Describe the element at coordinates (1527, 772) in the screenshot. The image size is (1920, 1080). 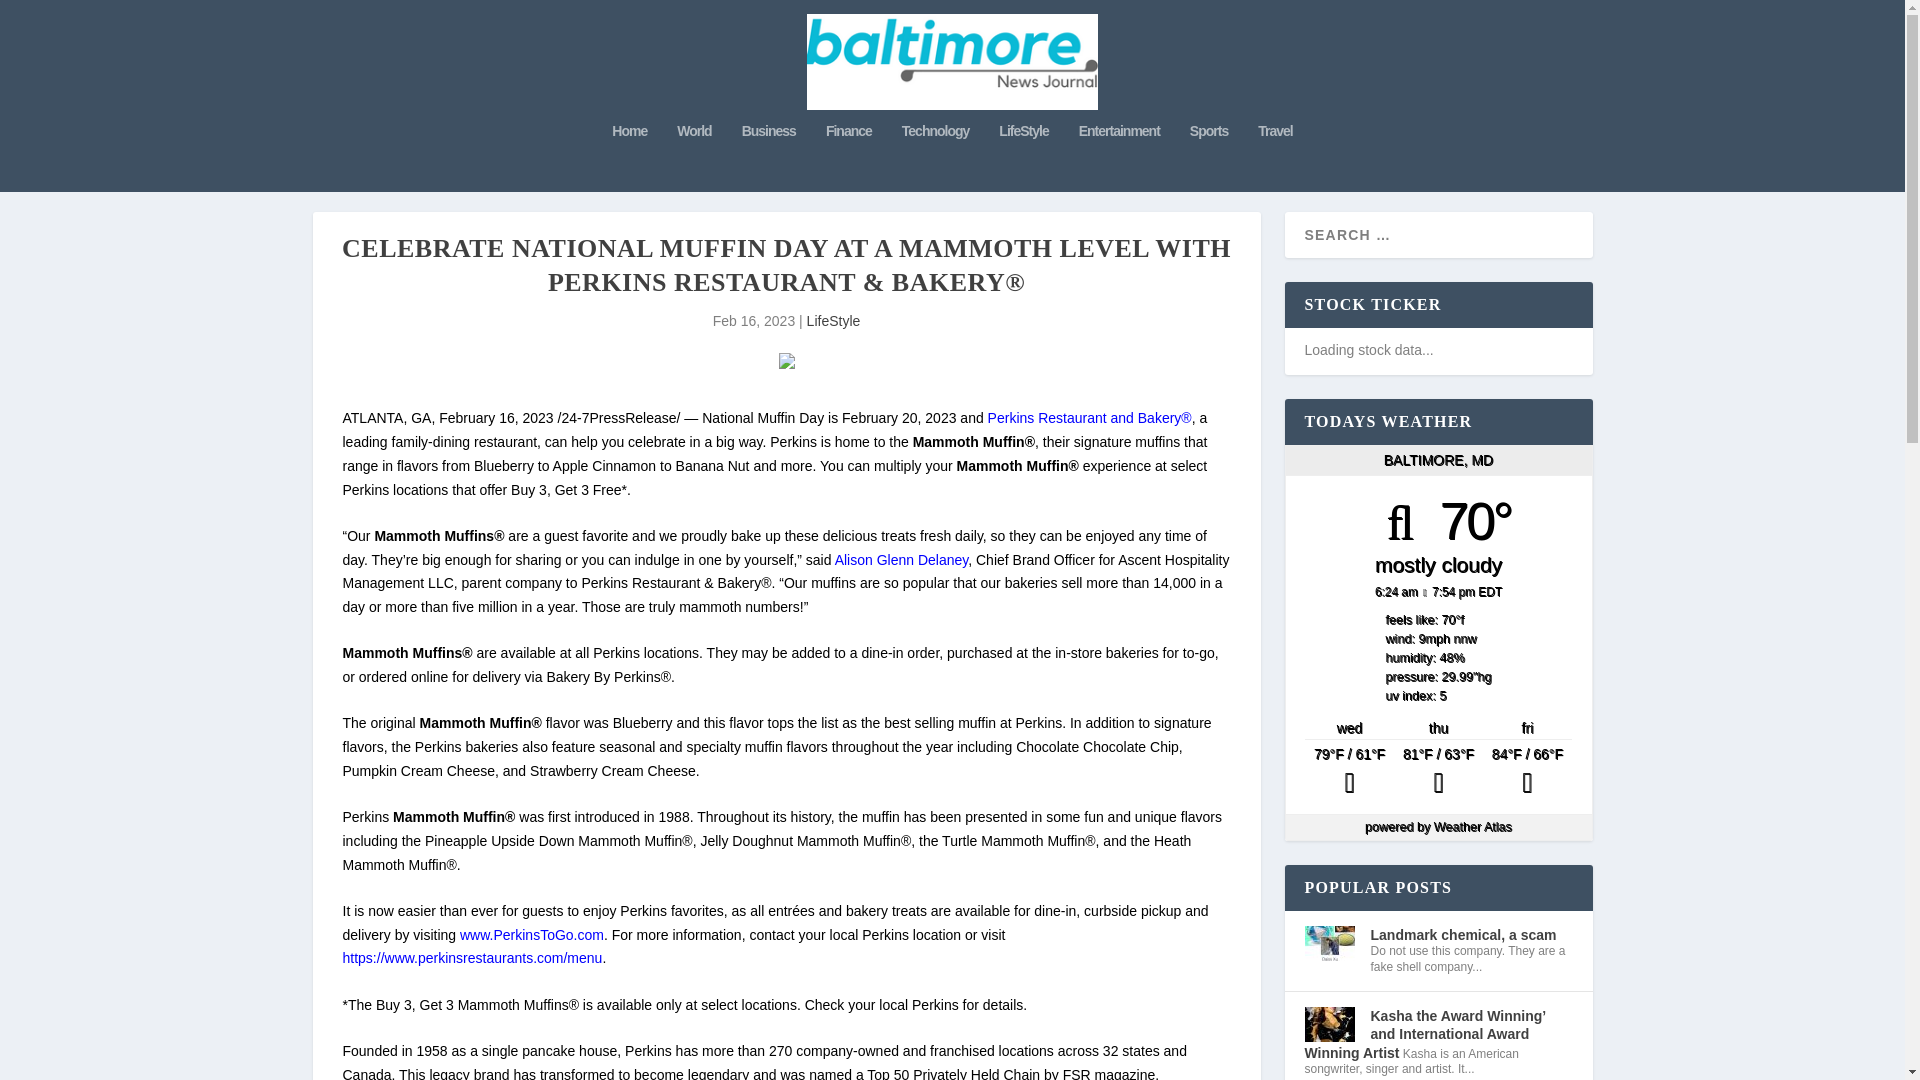
I see `Mostly Sunny` at that location.